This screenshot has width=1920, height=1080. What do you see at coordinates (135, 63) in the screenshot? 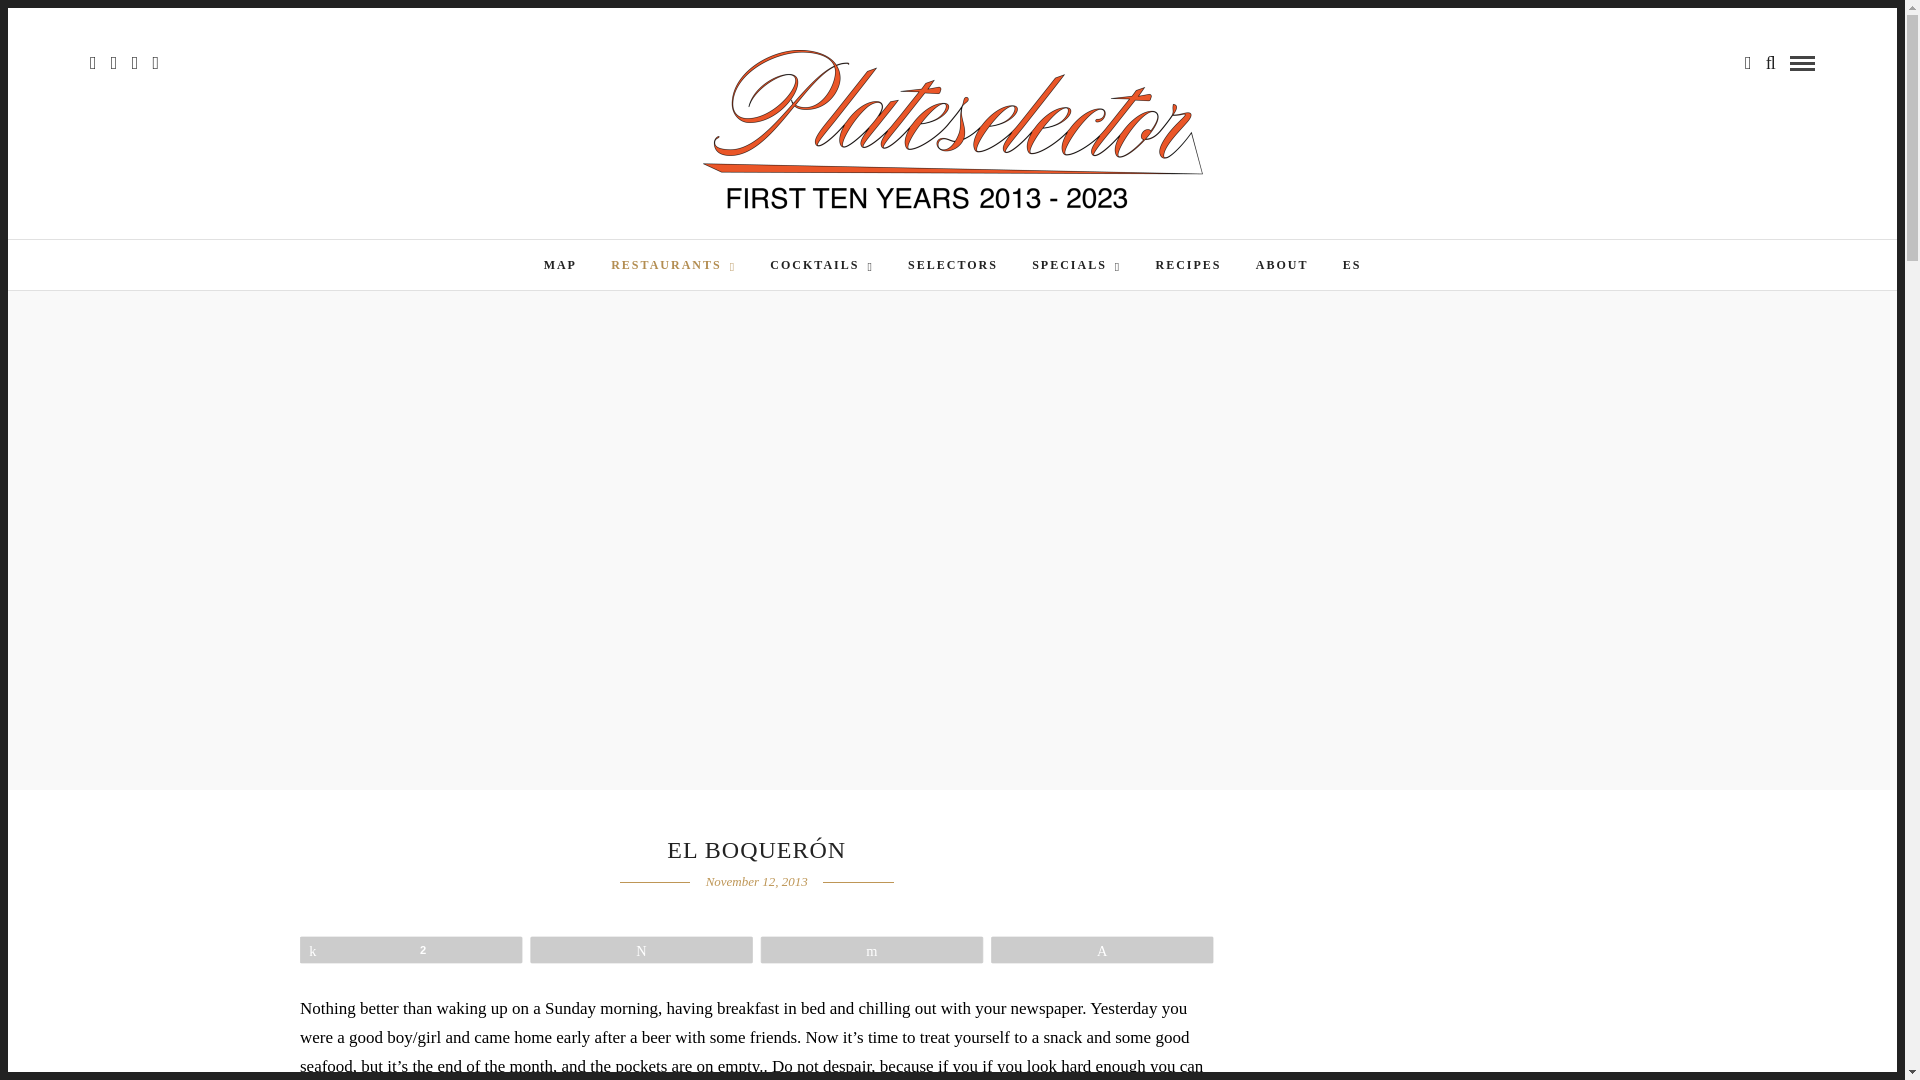
I see `Youtube` at bounding box center [135, 63].